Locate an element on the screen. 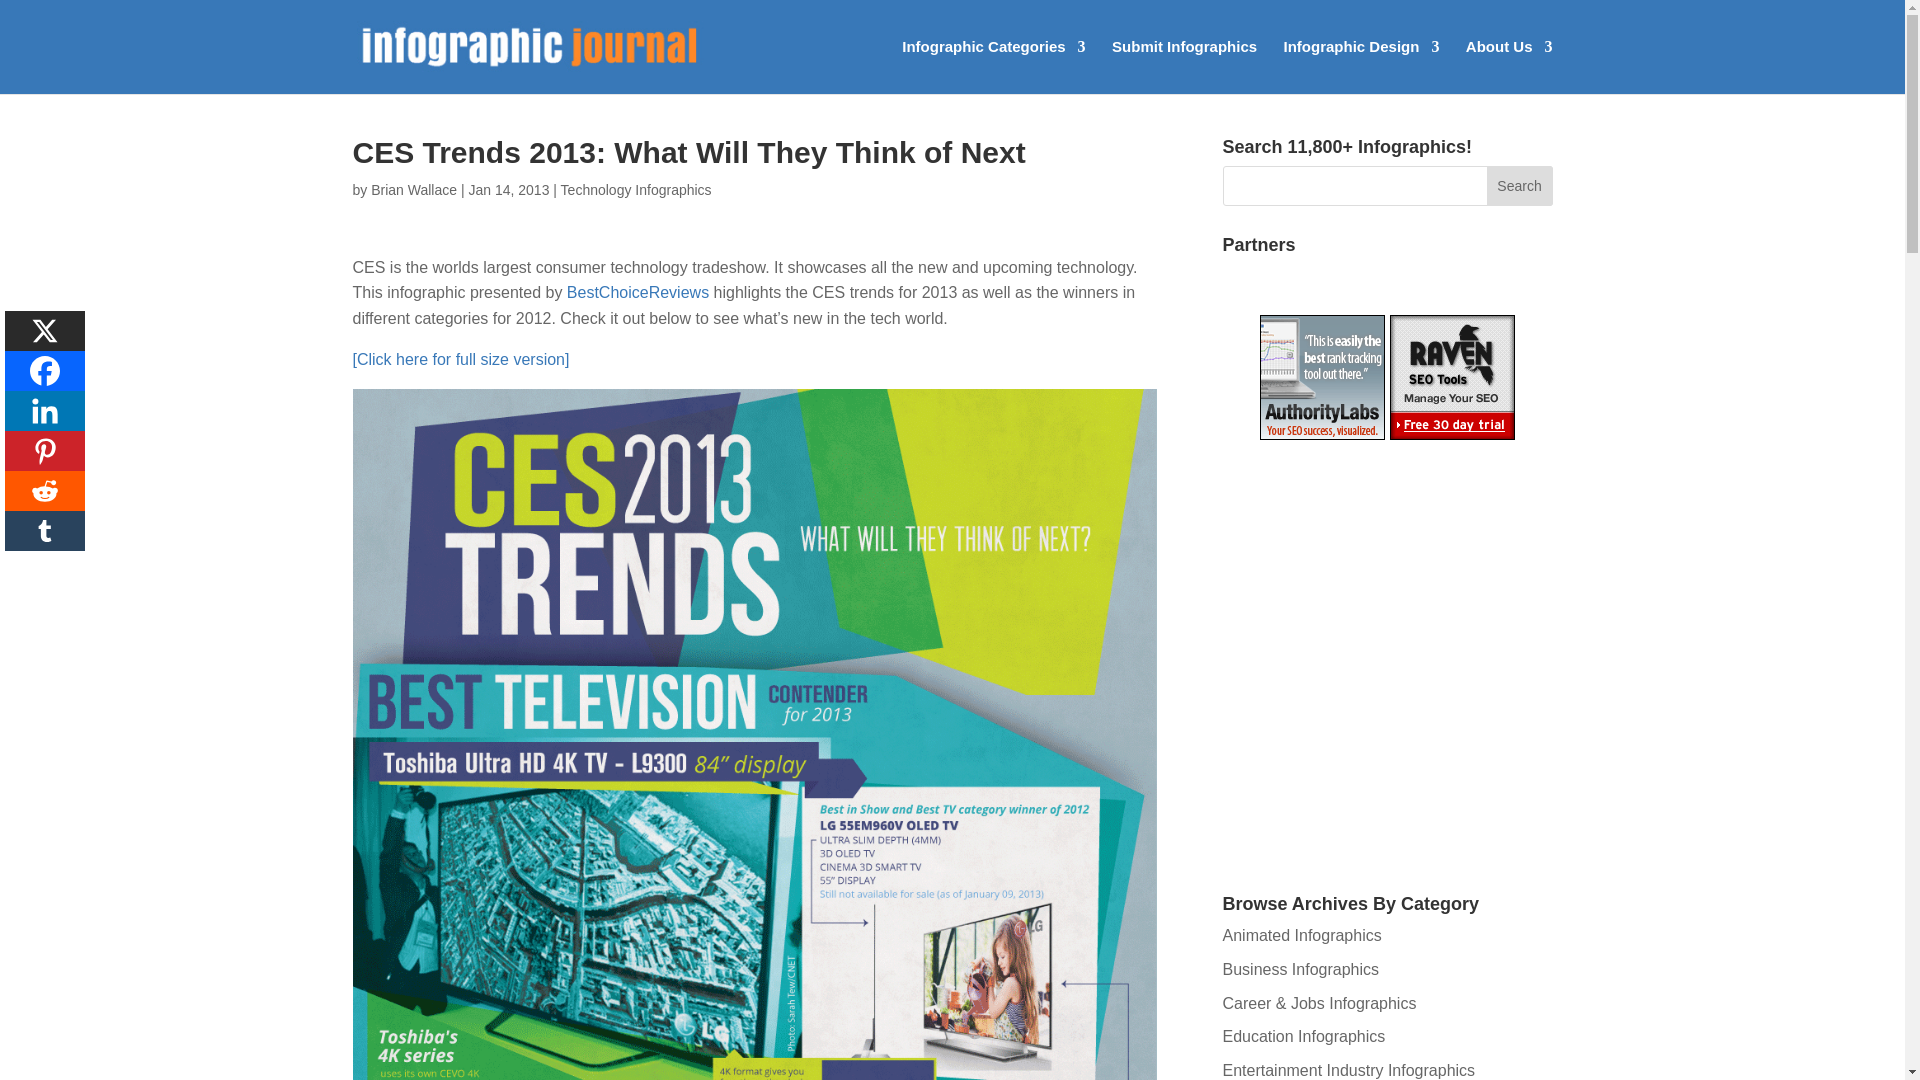 The height and width of the screenshot is (1080, 1920). Technology Infographics is located at coordinates (636, 190).